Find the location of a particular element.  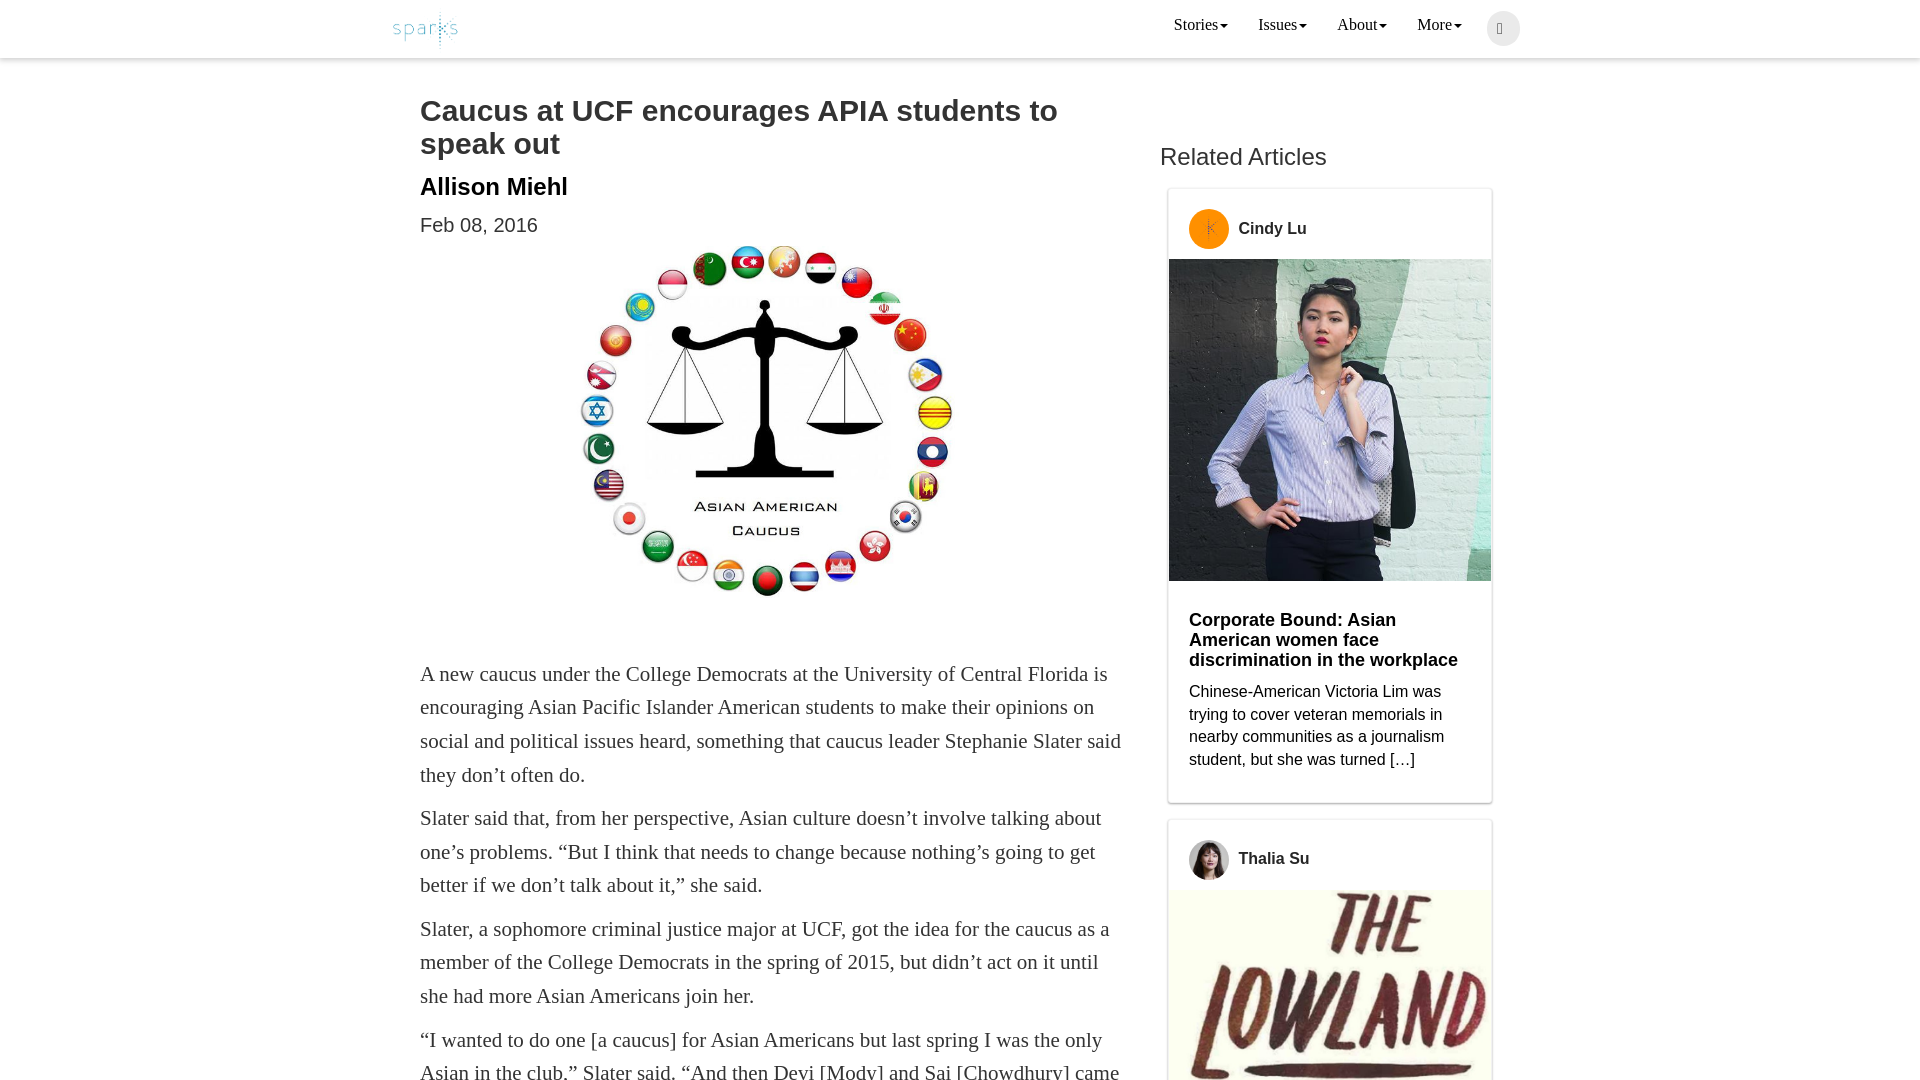

Thalia Su is located at coordinates (1274, 858).